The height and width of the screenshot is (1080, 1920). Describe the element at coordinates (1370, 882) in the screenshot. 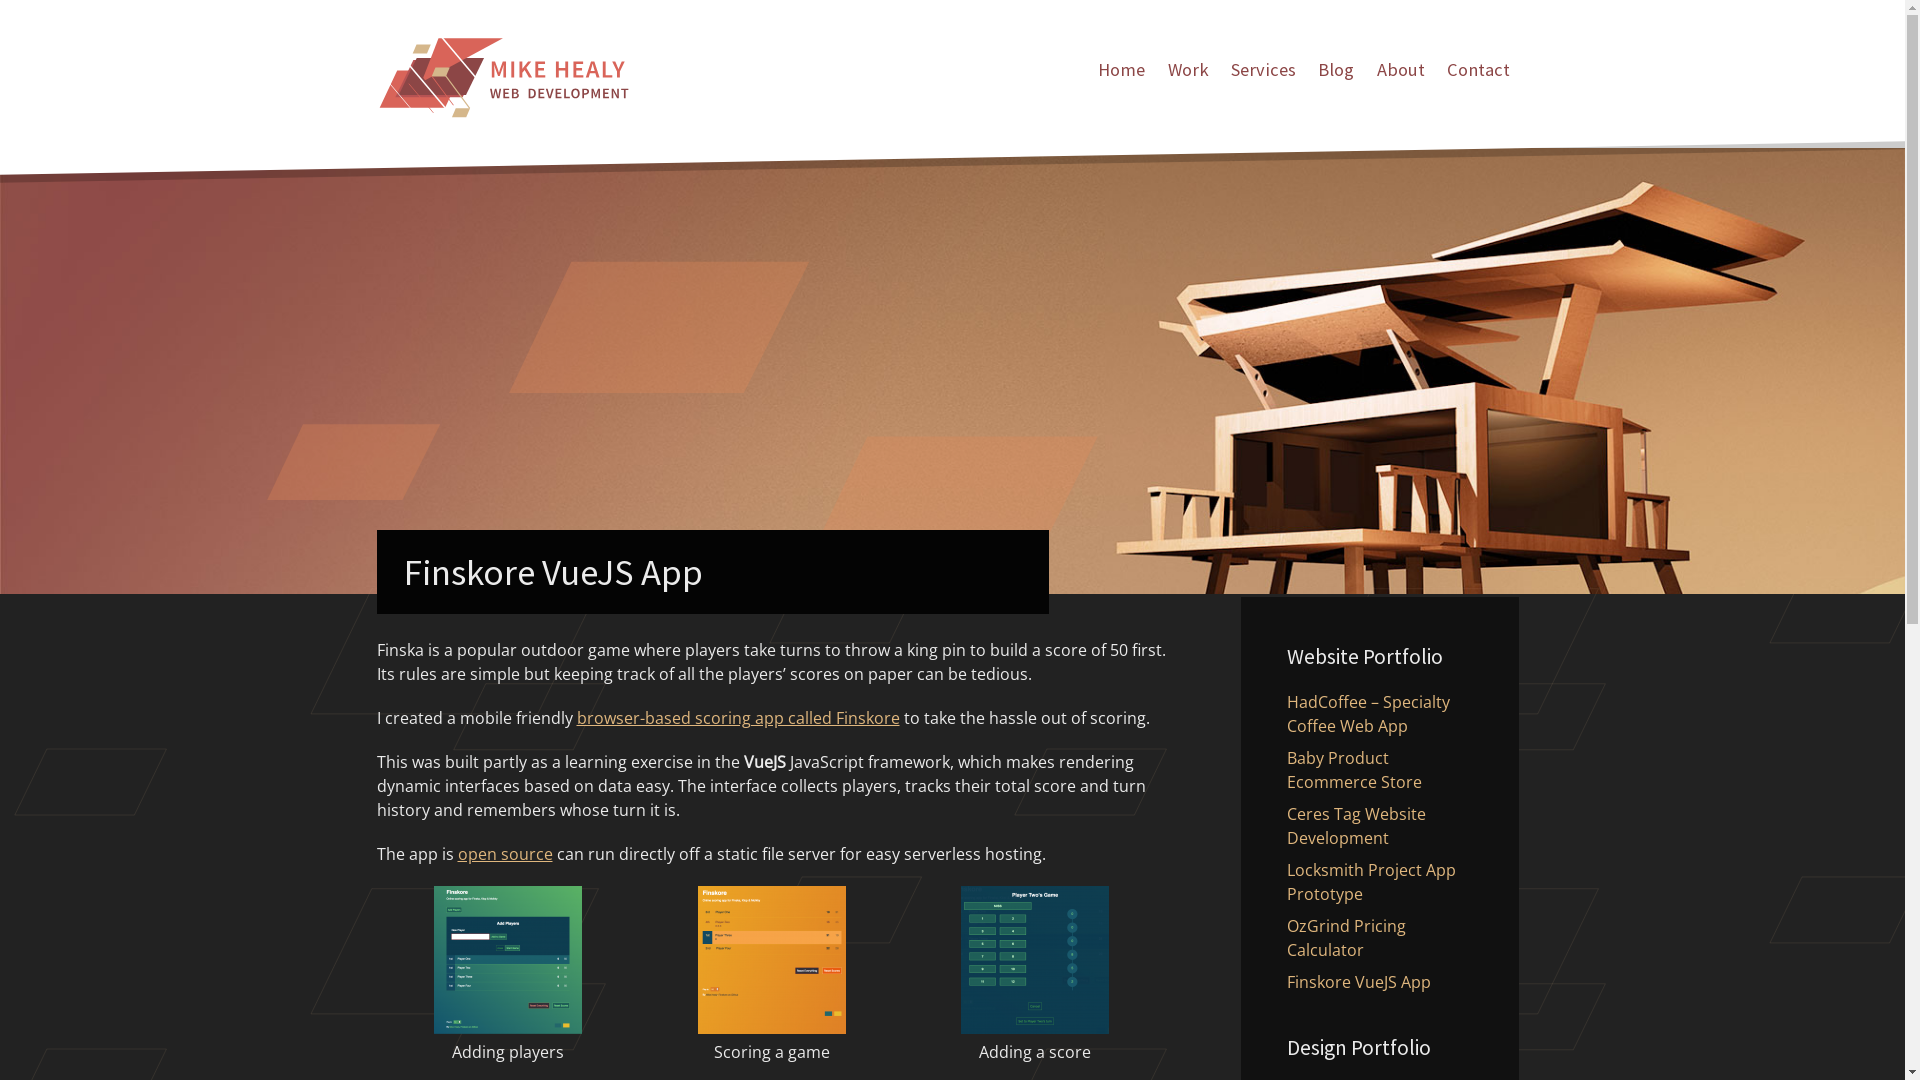

I see `Locksmith Project App Prototype` at that location.